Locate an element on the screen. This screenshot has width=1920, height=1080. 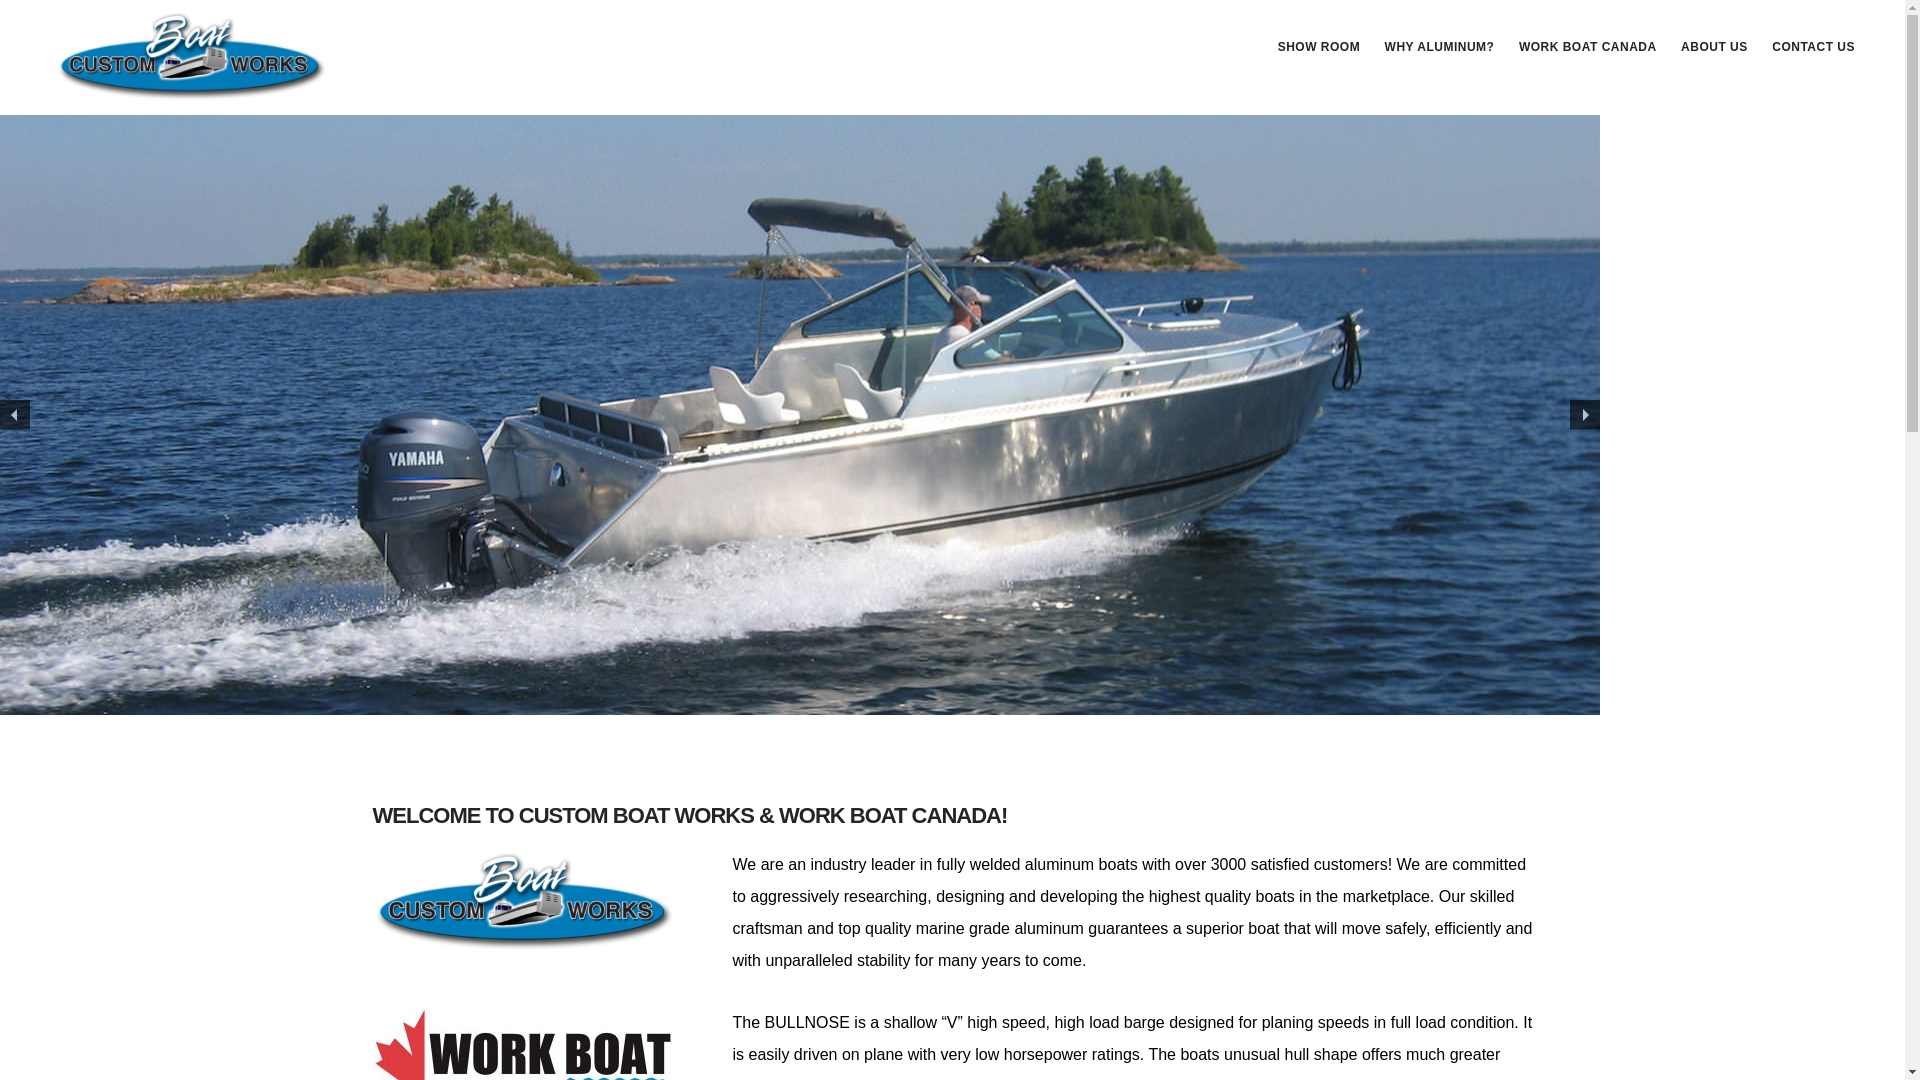
WHY ALUMINUM? is located at coordinates (1440, 46).